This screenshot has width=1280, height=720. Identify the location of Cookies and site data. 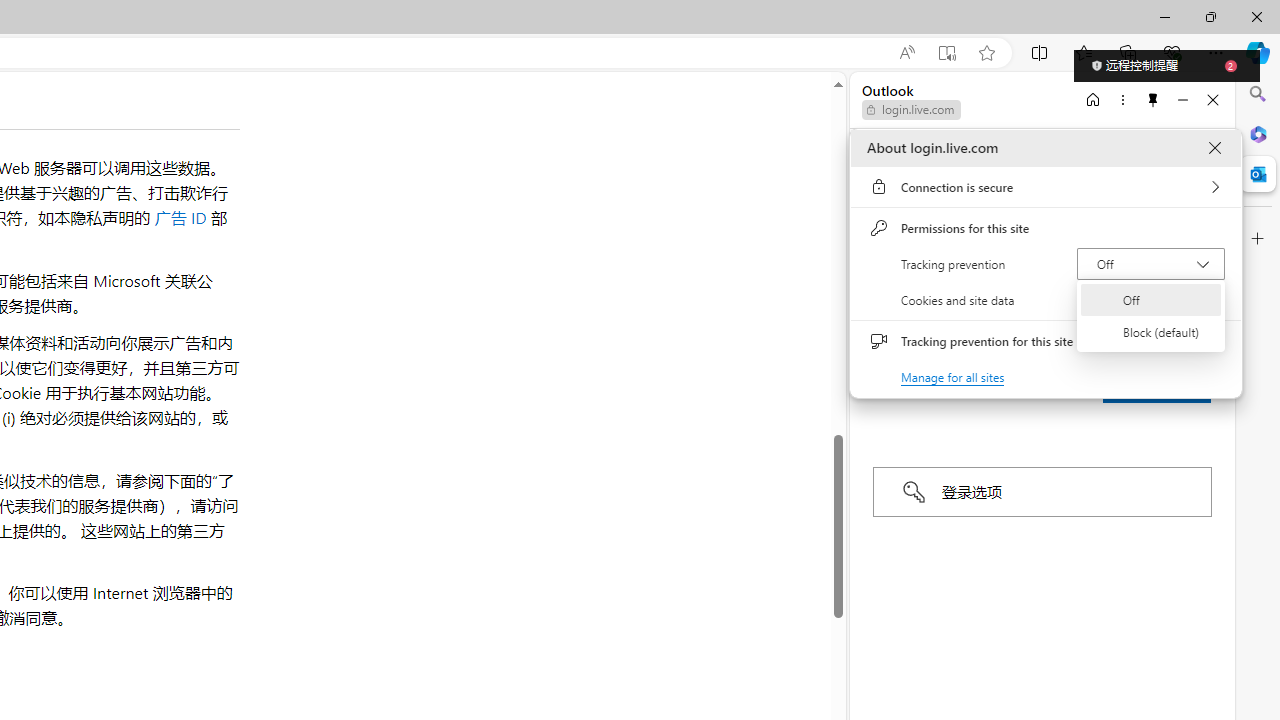
(1046, 300).